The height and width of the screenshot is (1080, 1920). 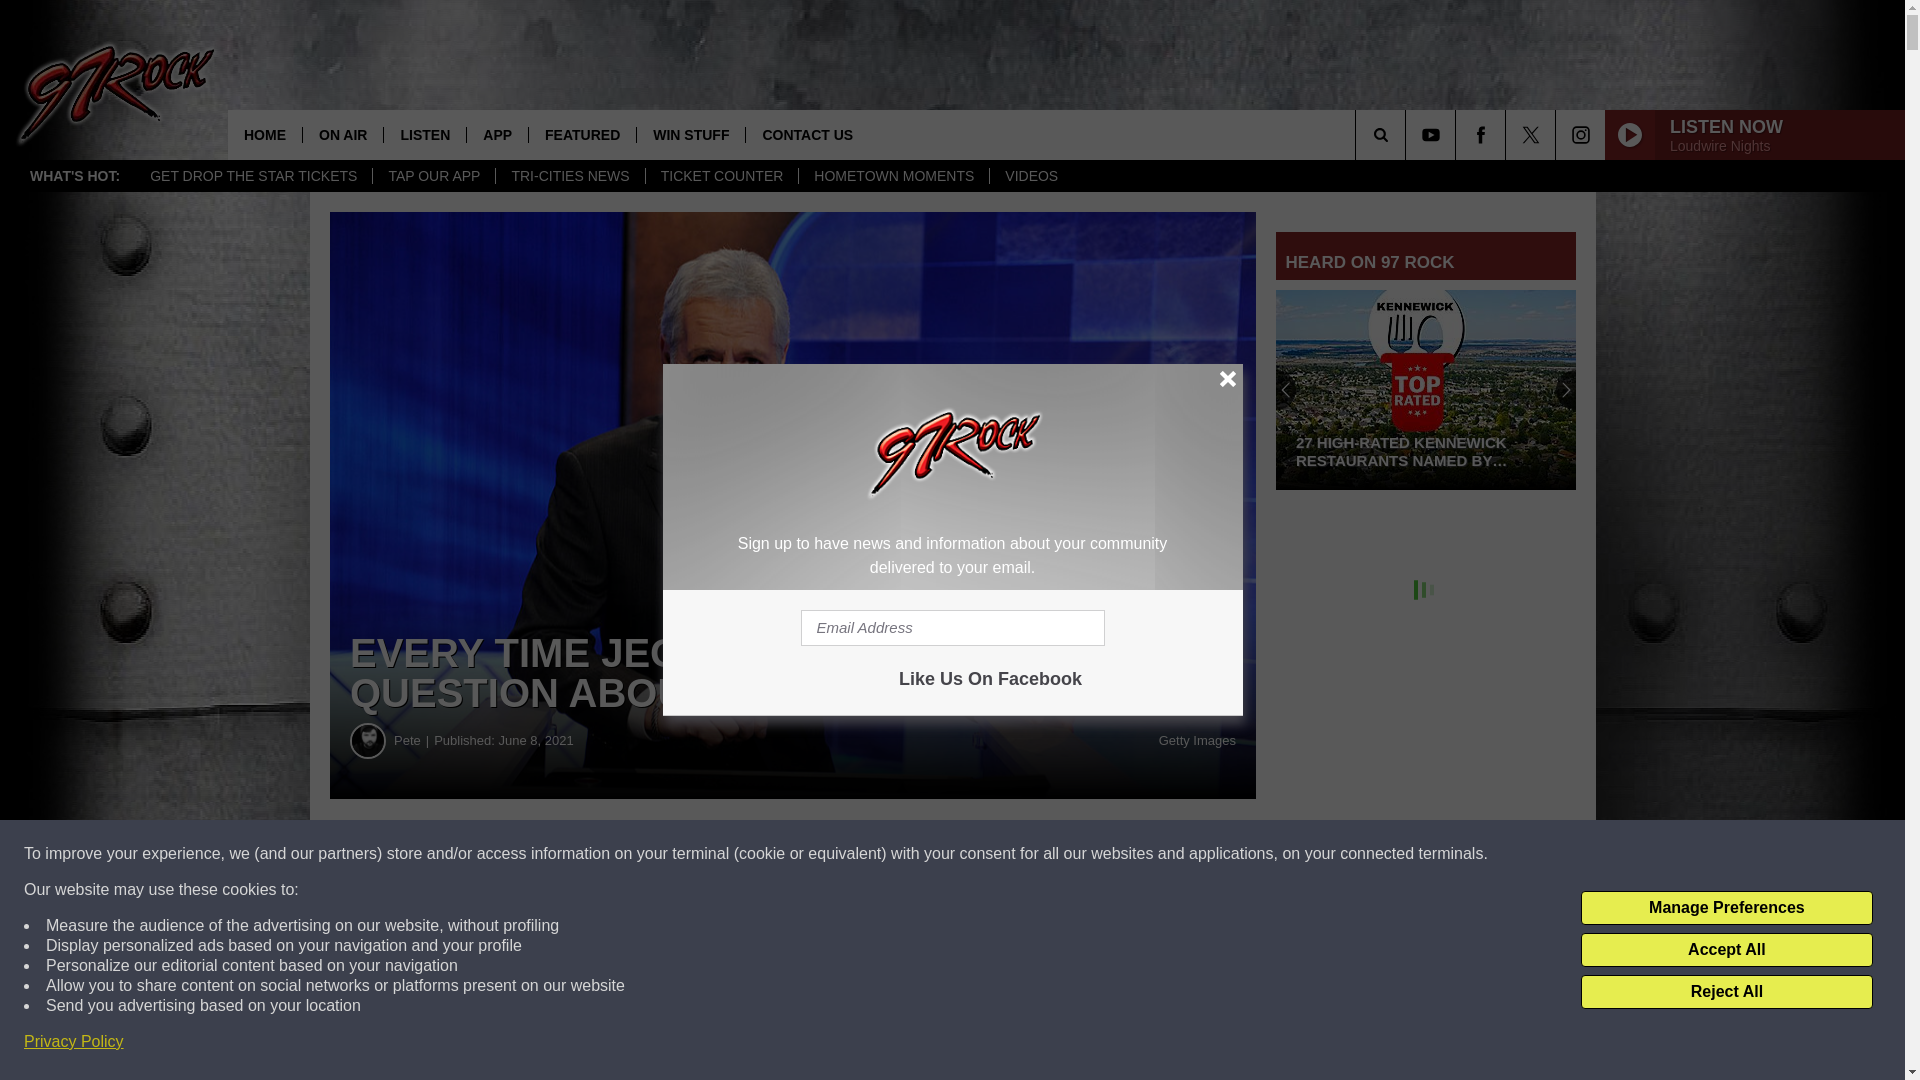 What do you see at coordinates (722, 176) in the screenshot?
I see `TICKET COUNTER` at bounding box center [722, 176].